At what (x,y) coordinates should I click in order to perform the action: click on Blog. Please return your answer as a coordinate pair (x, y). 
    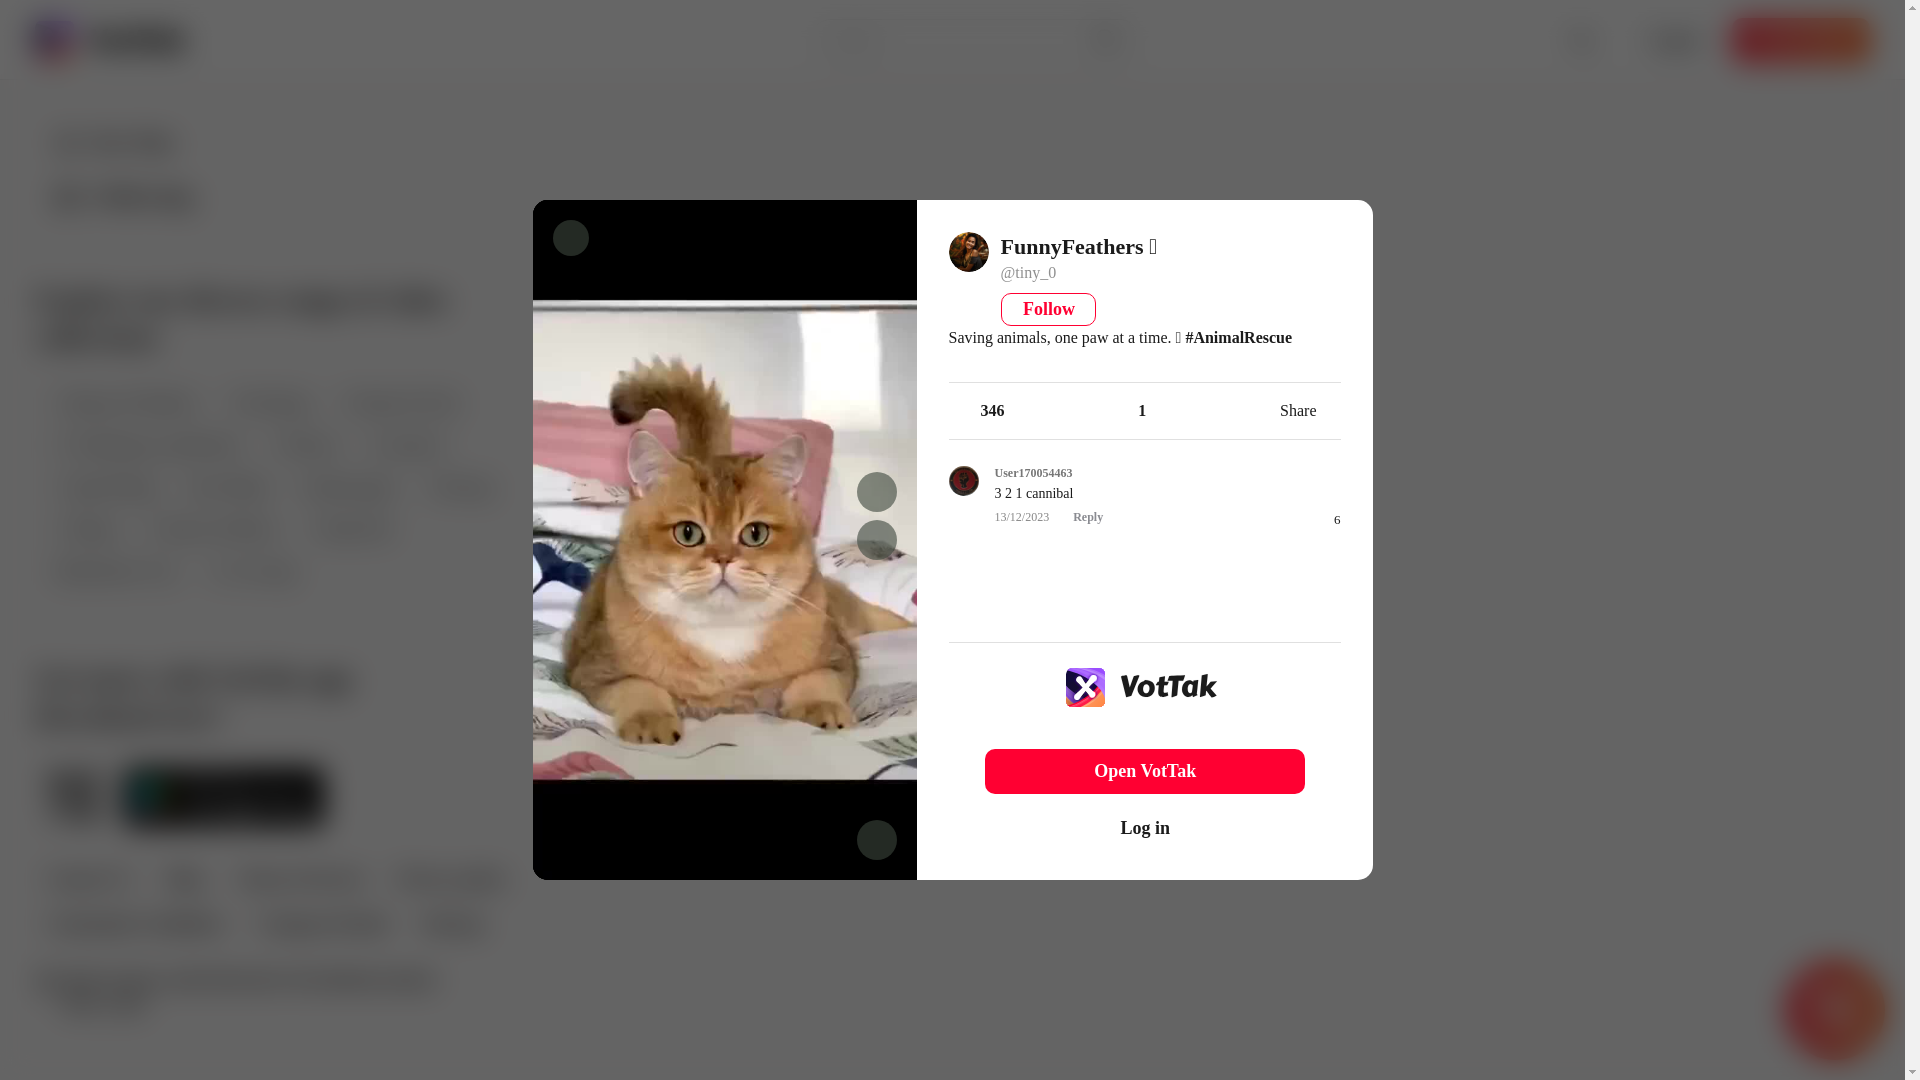
    Looking at the image, I should click on (183, 880).